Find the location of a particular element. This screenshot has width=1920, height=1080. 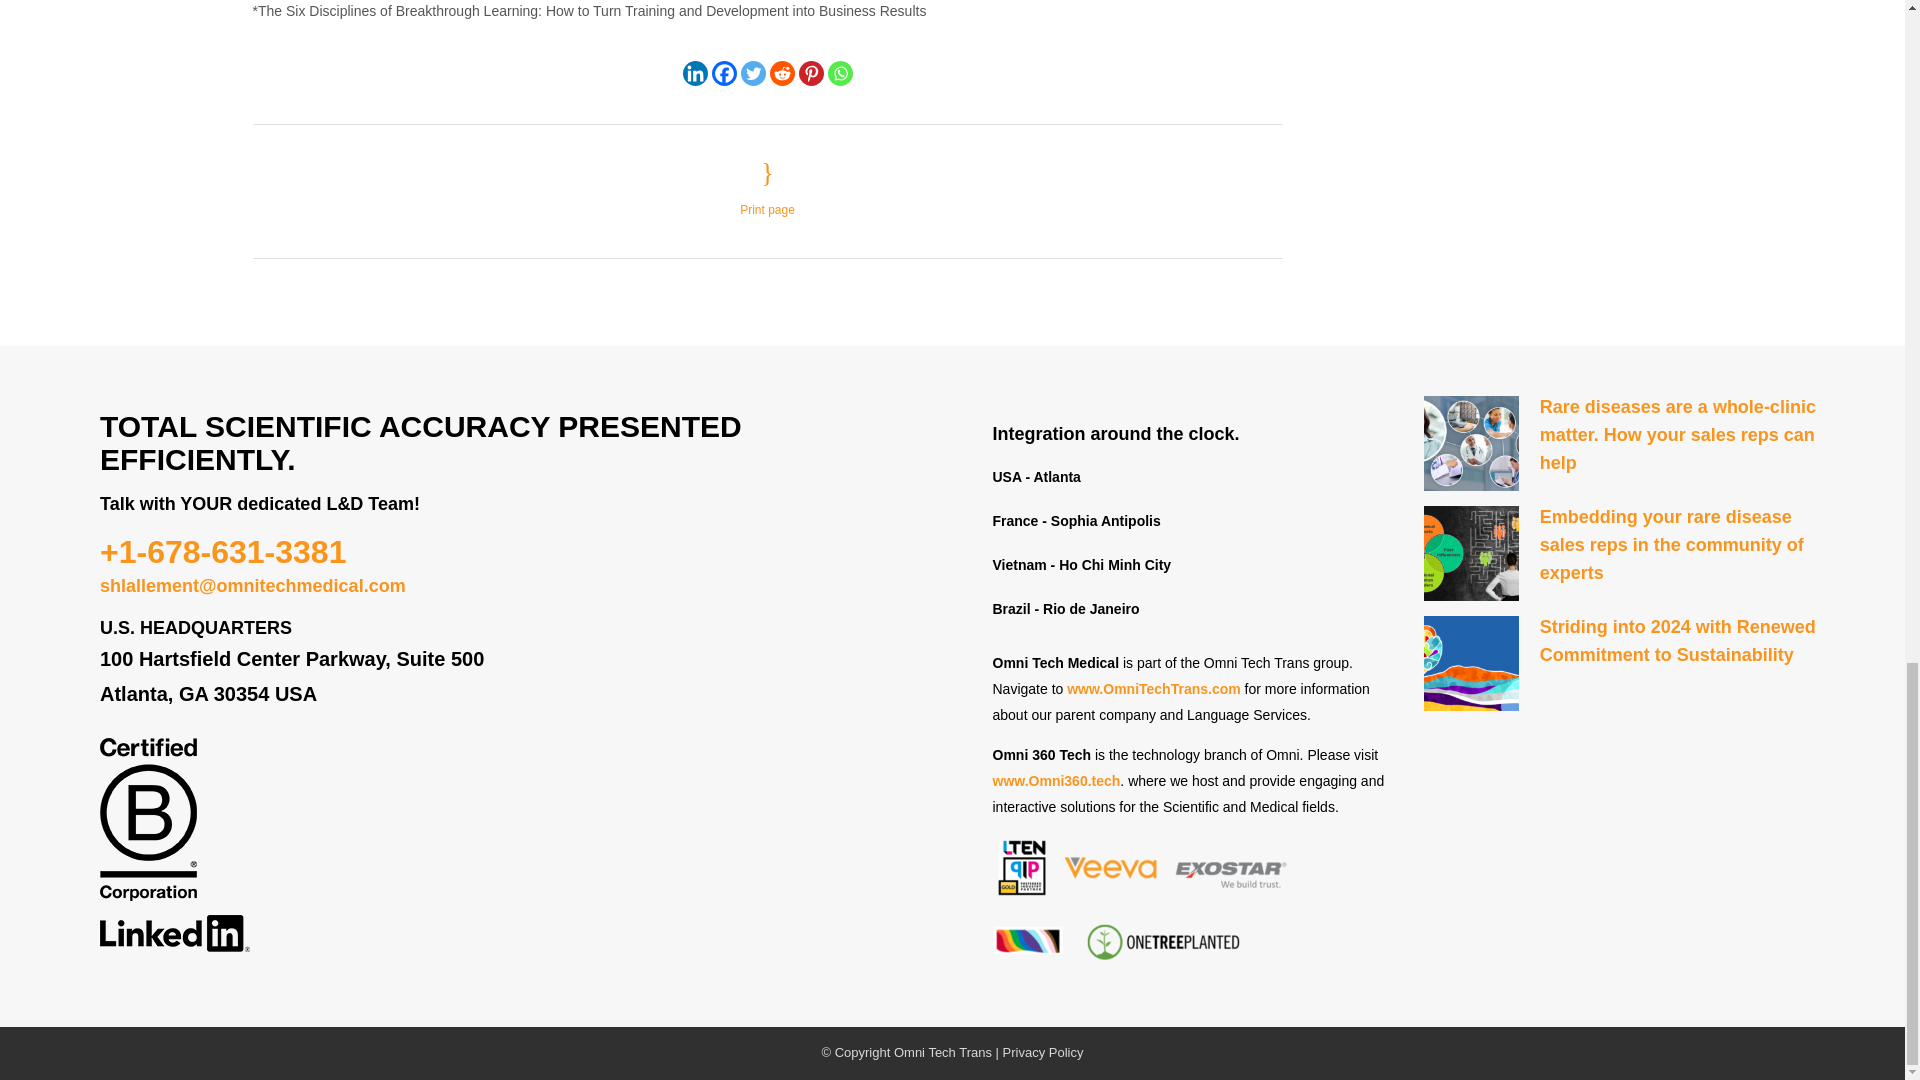

Reddit is located at coordinates (782, 73).